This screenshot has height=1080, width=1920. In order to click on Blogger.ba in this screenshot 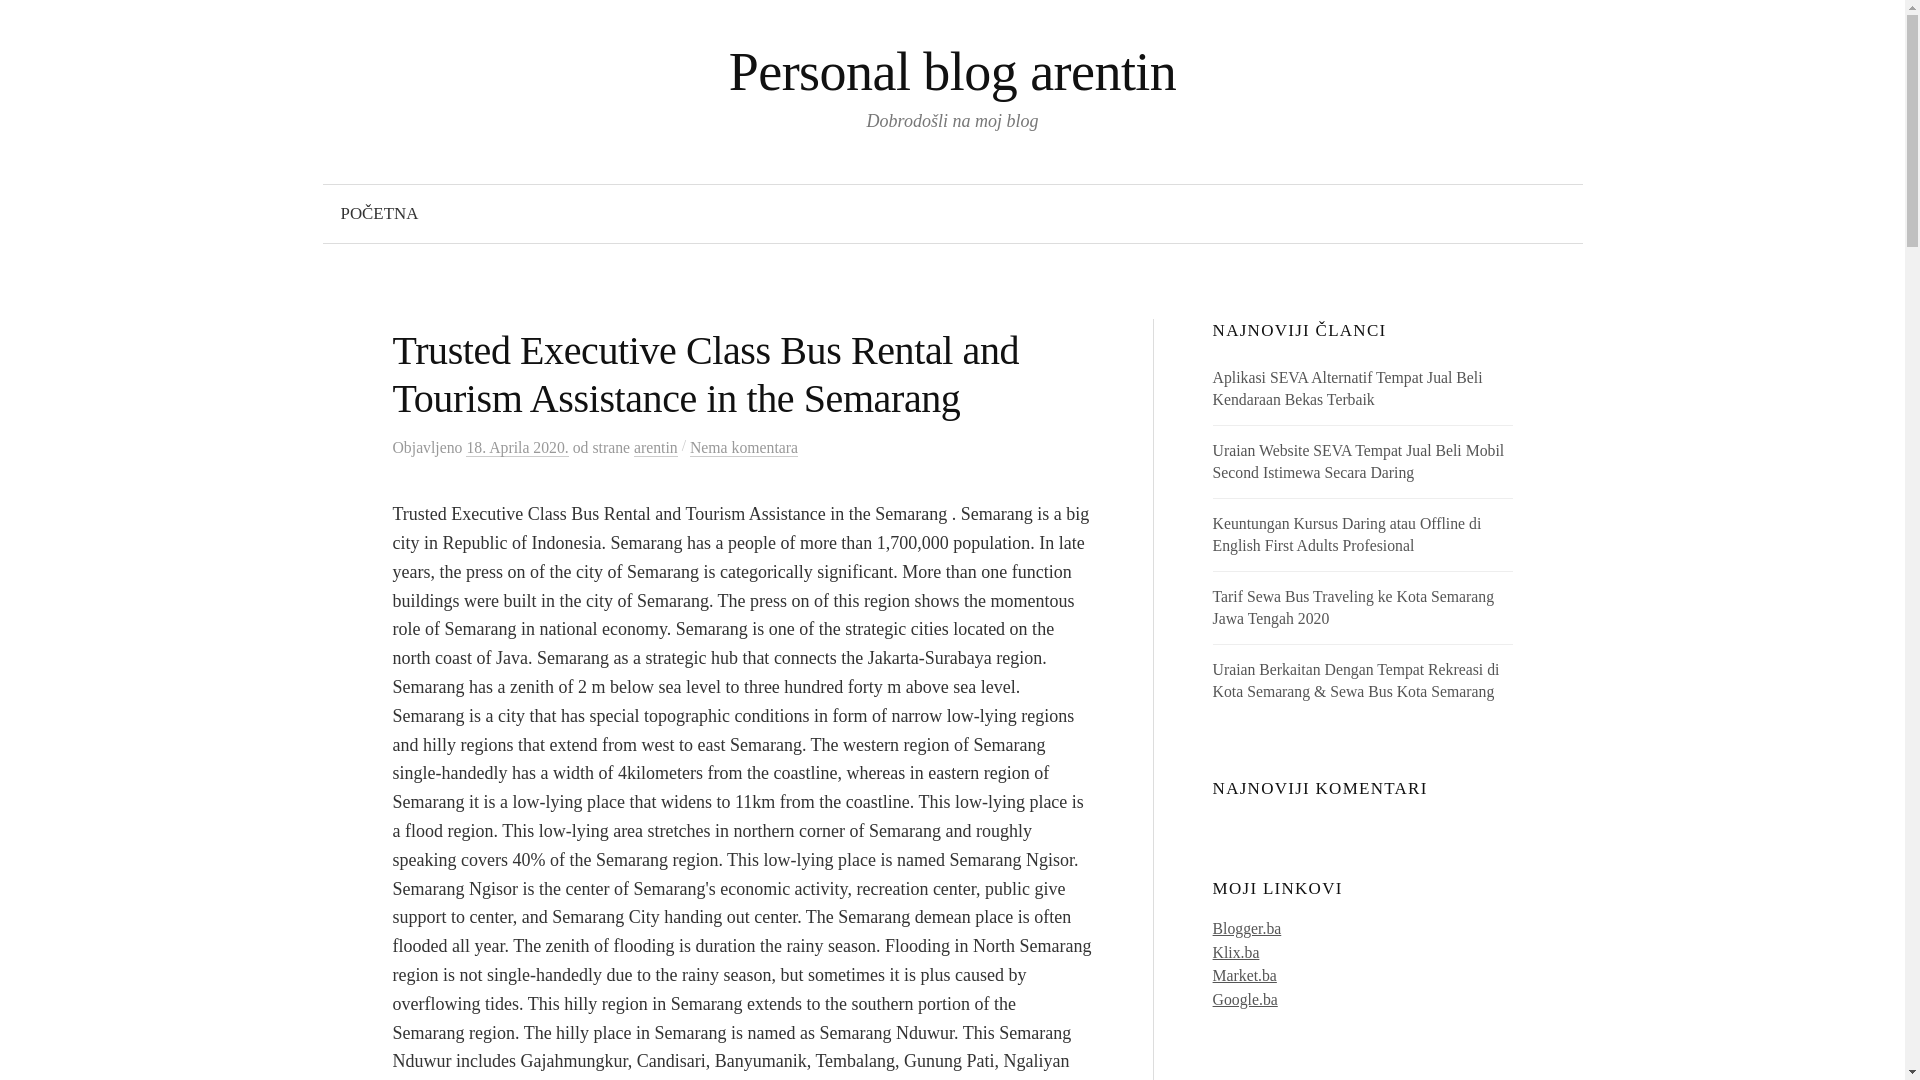, I will do `click(1248, 928)`.